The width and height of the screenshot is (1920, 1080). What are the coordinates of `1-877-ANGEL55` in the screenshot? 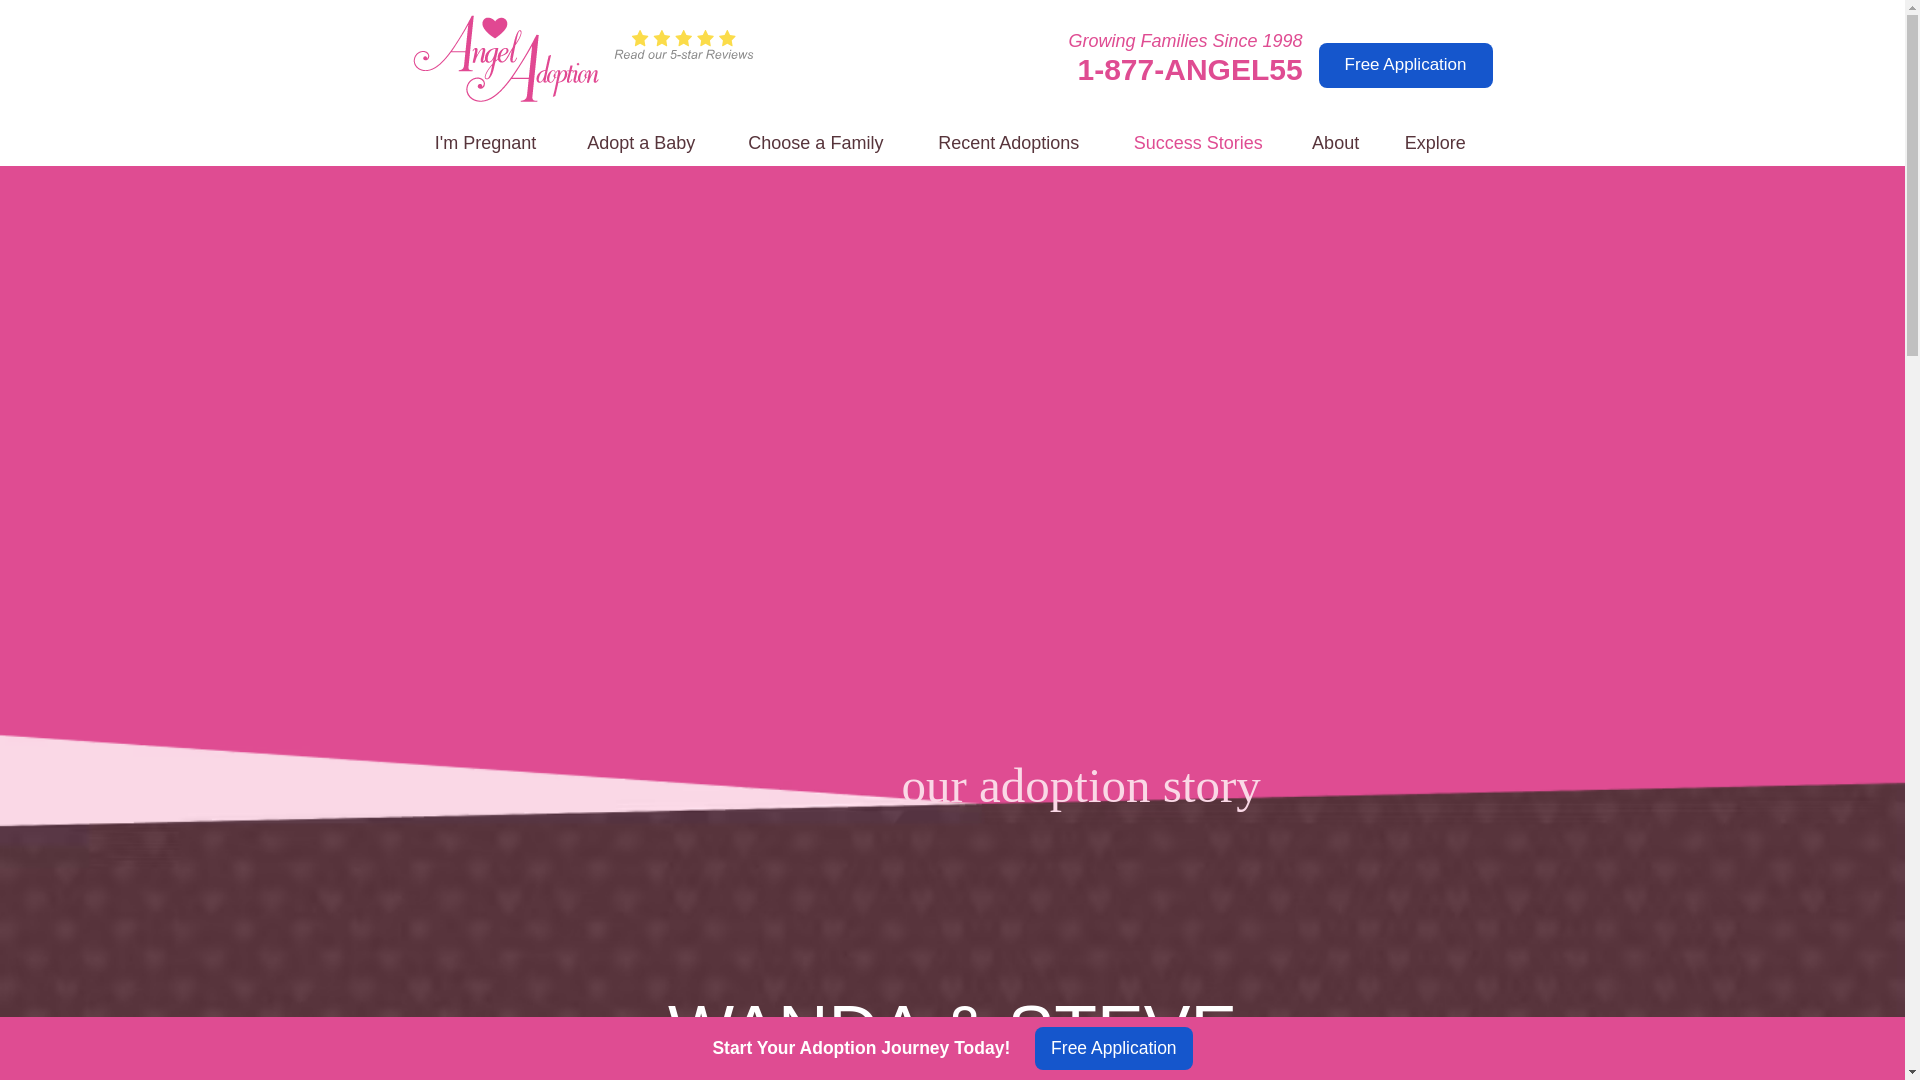 It's located at (1190, 69).